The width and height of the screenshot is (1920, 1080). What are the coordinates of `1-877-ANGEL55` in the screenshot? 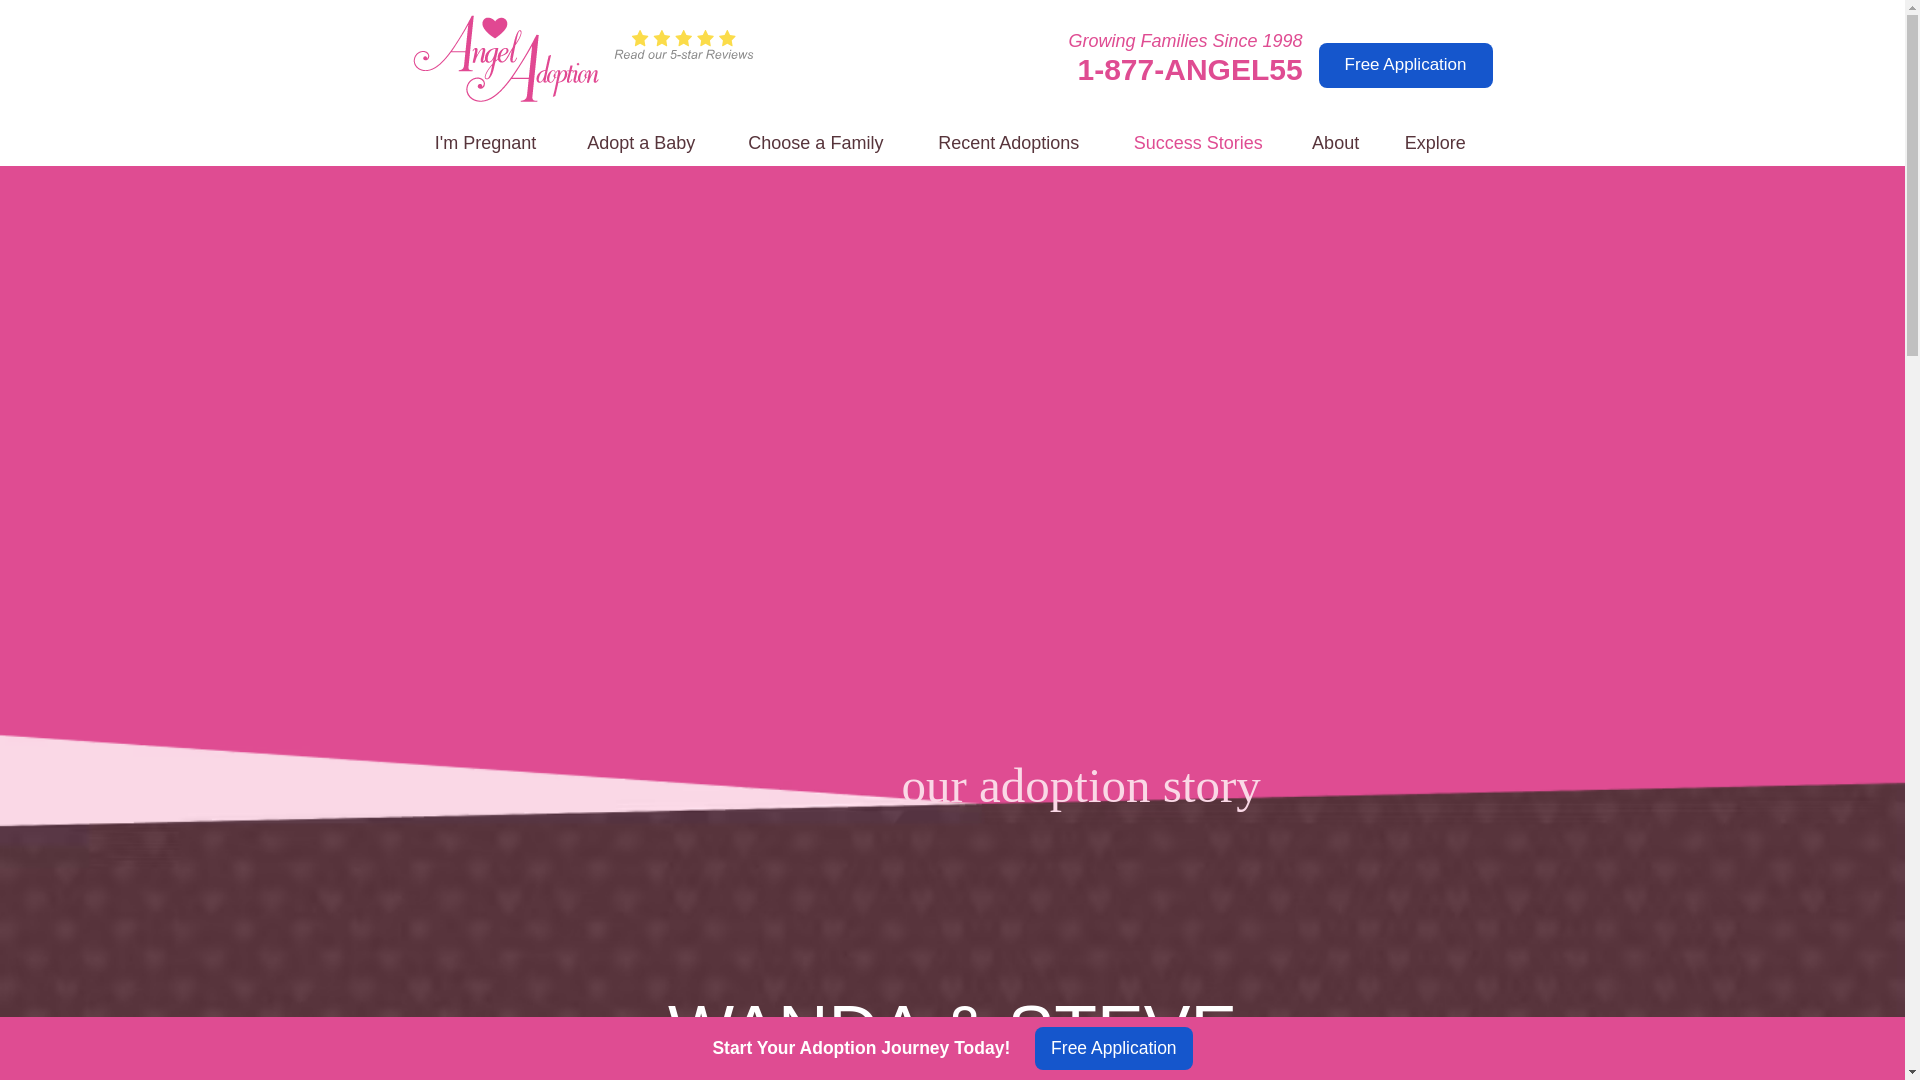 It's located at (1190, 69).